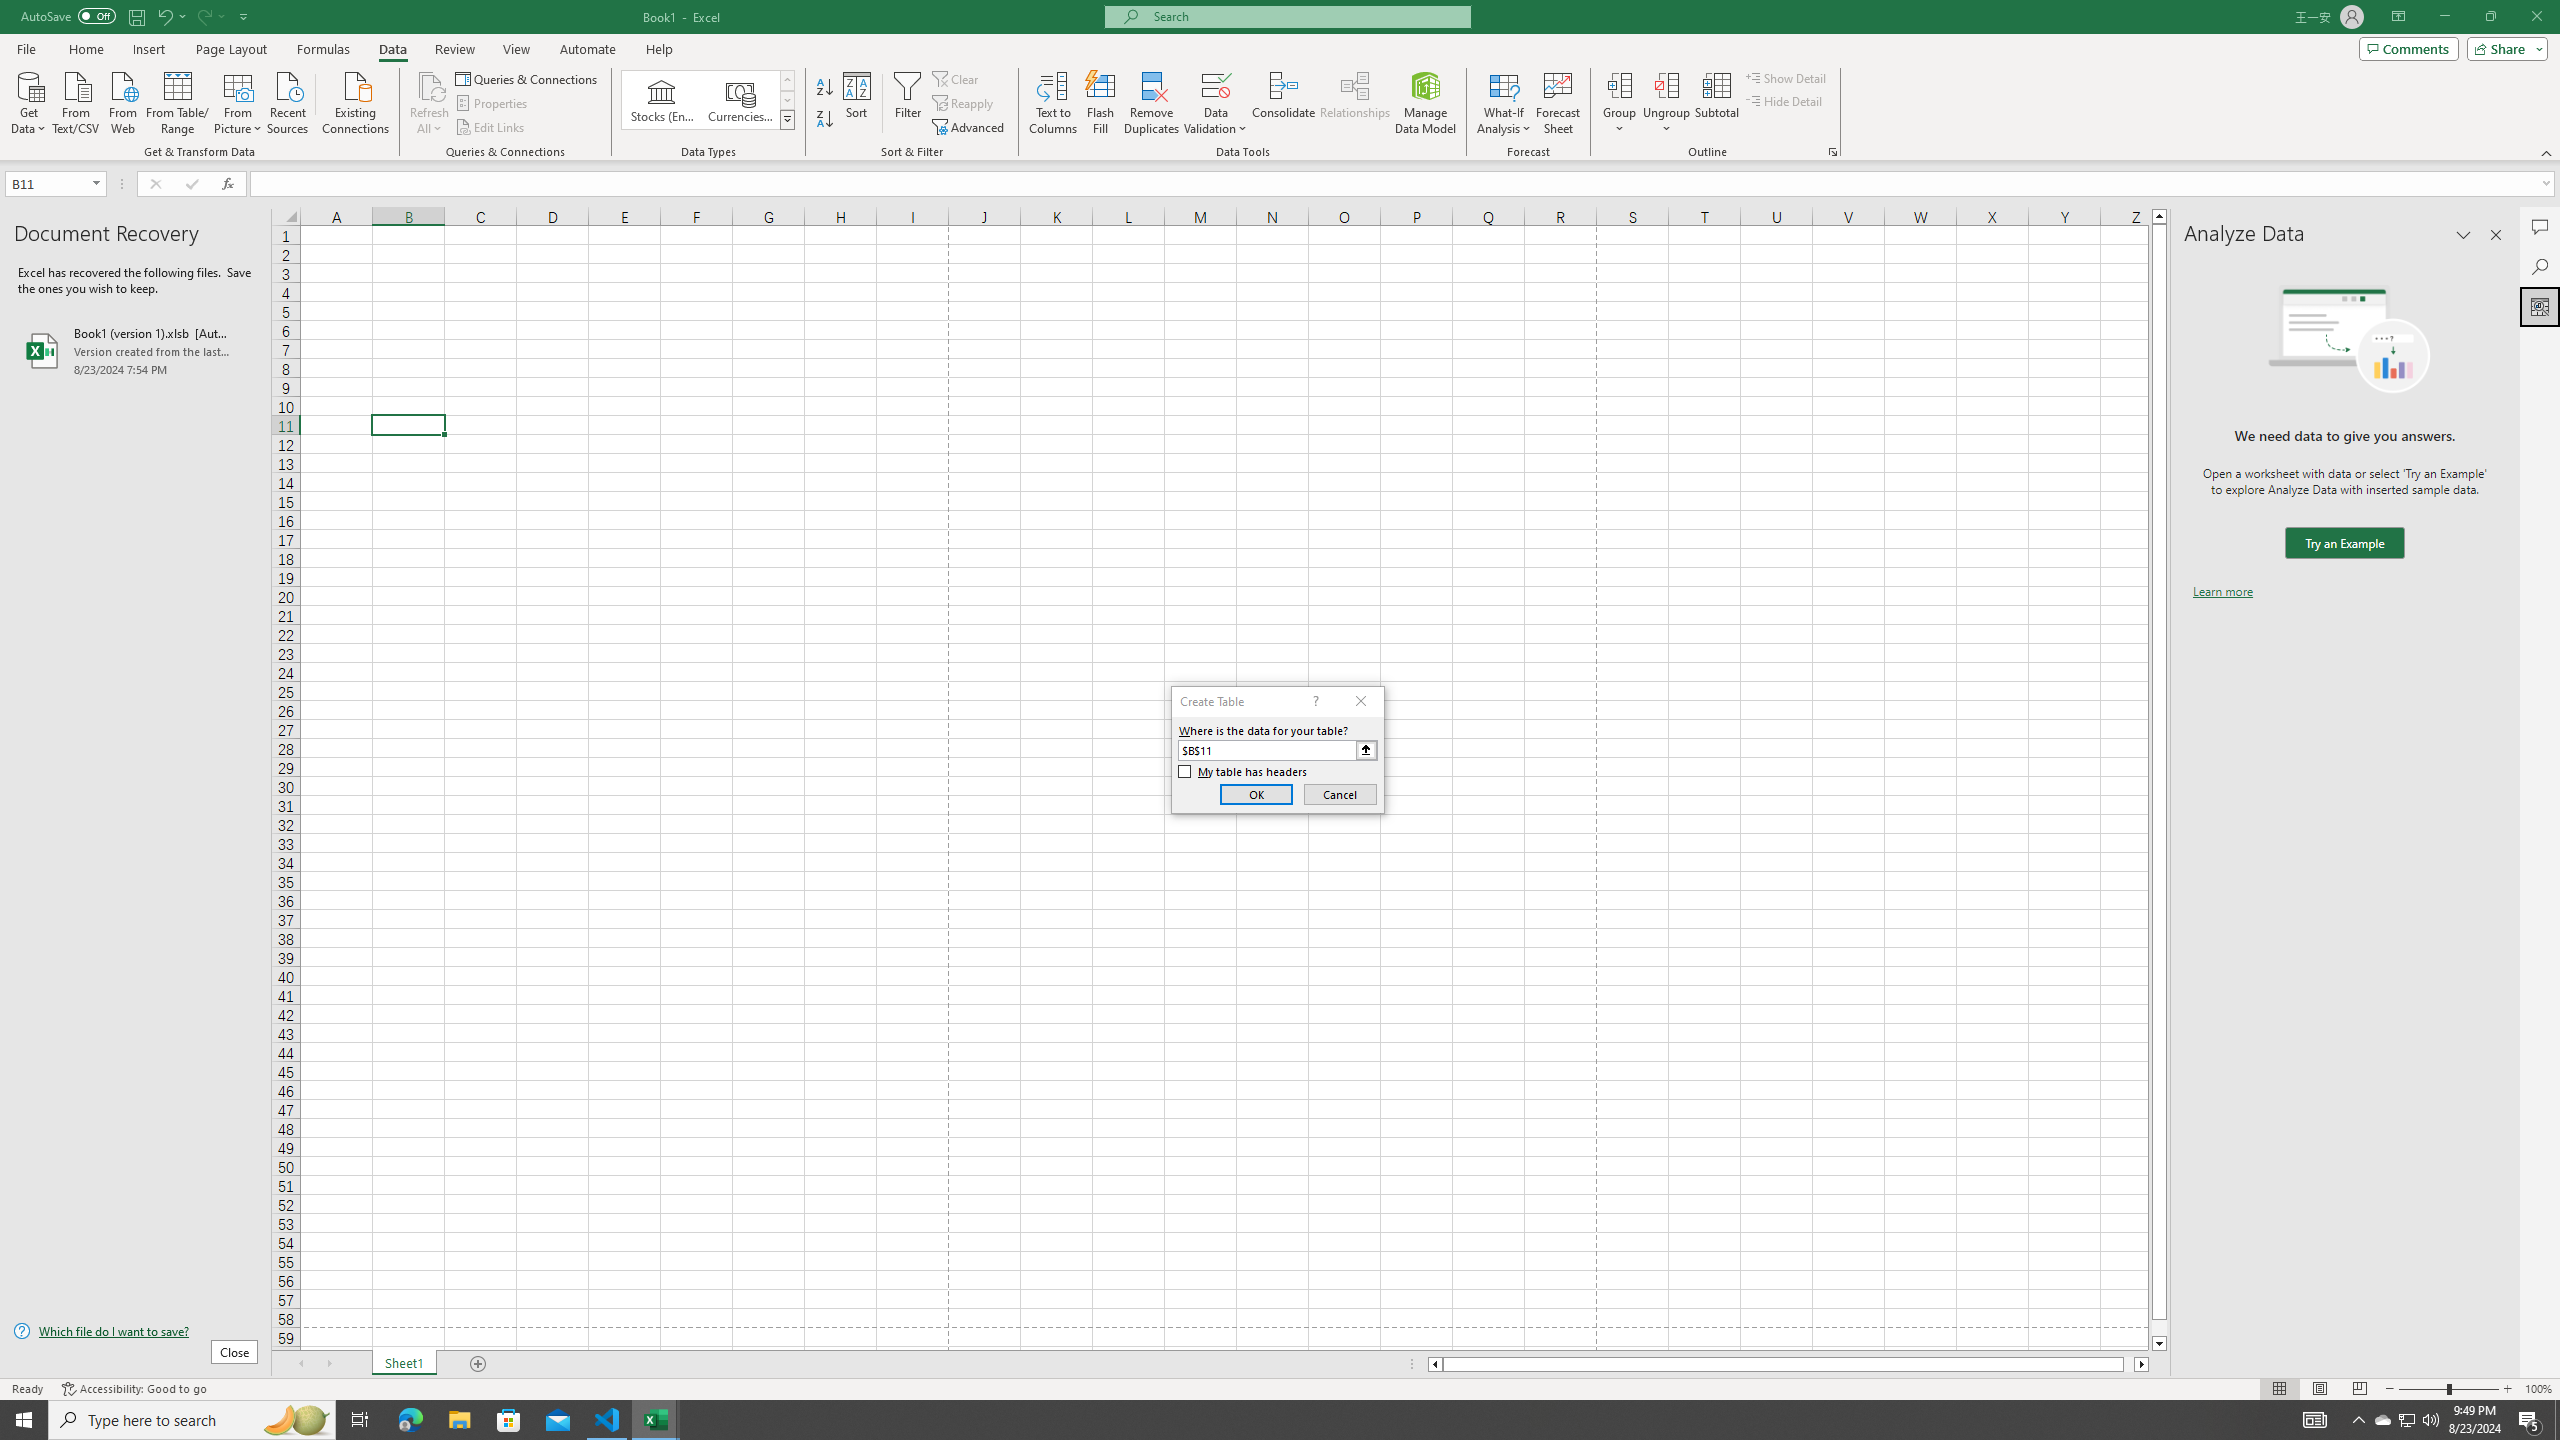 Image resolution: width=2560 pixels, height=1440 pixels. What do you see at coordinates (356, 101) in the screenshot?
I see `Existing Connections` at bounding box center [356, 101].